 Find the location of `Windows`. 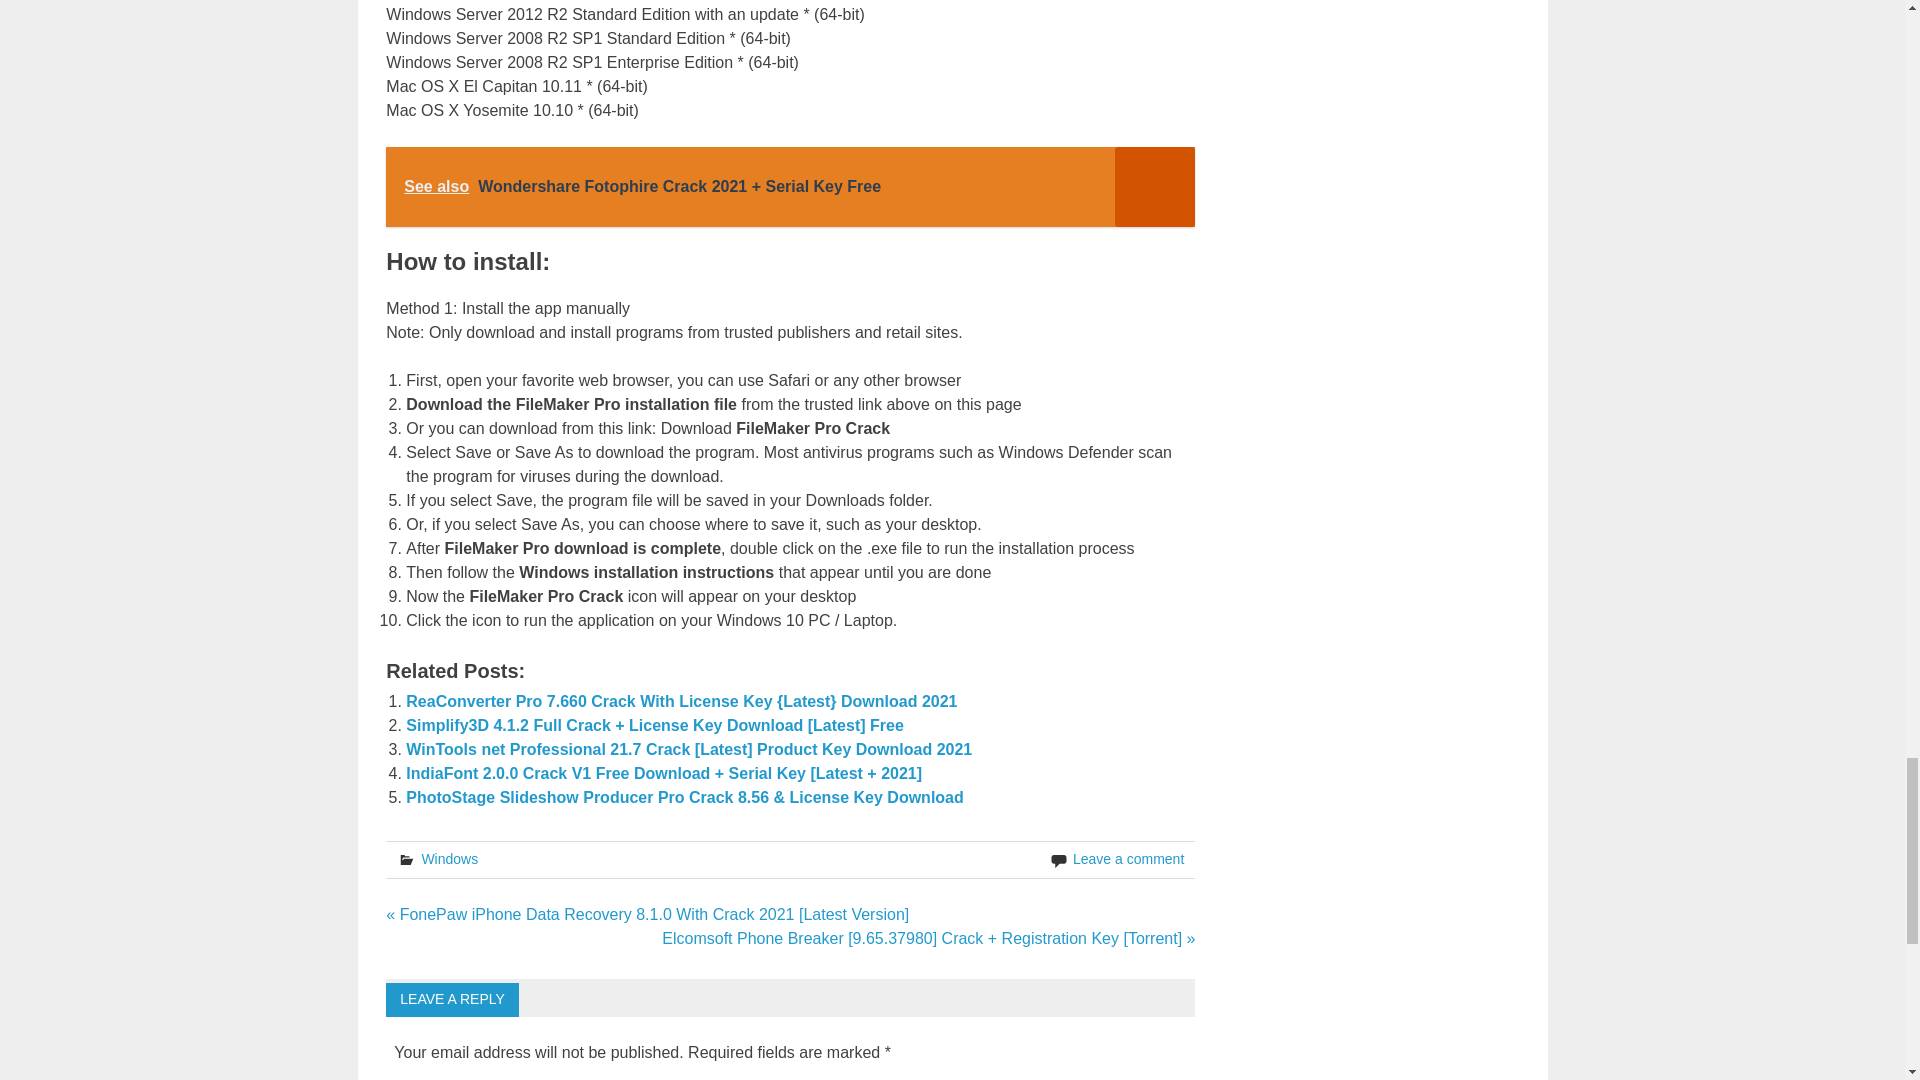

Windows is located at coordinates (449, 859).